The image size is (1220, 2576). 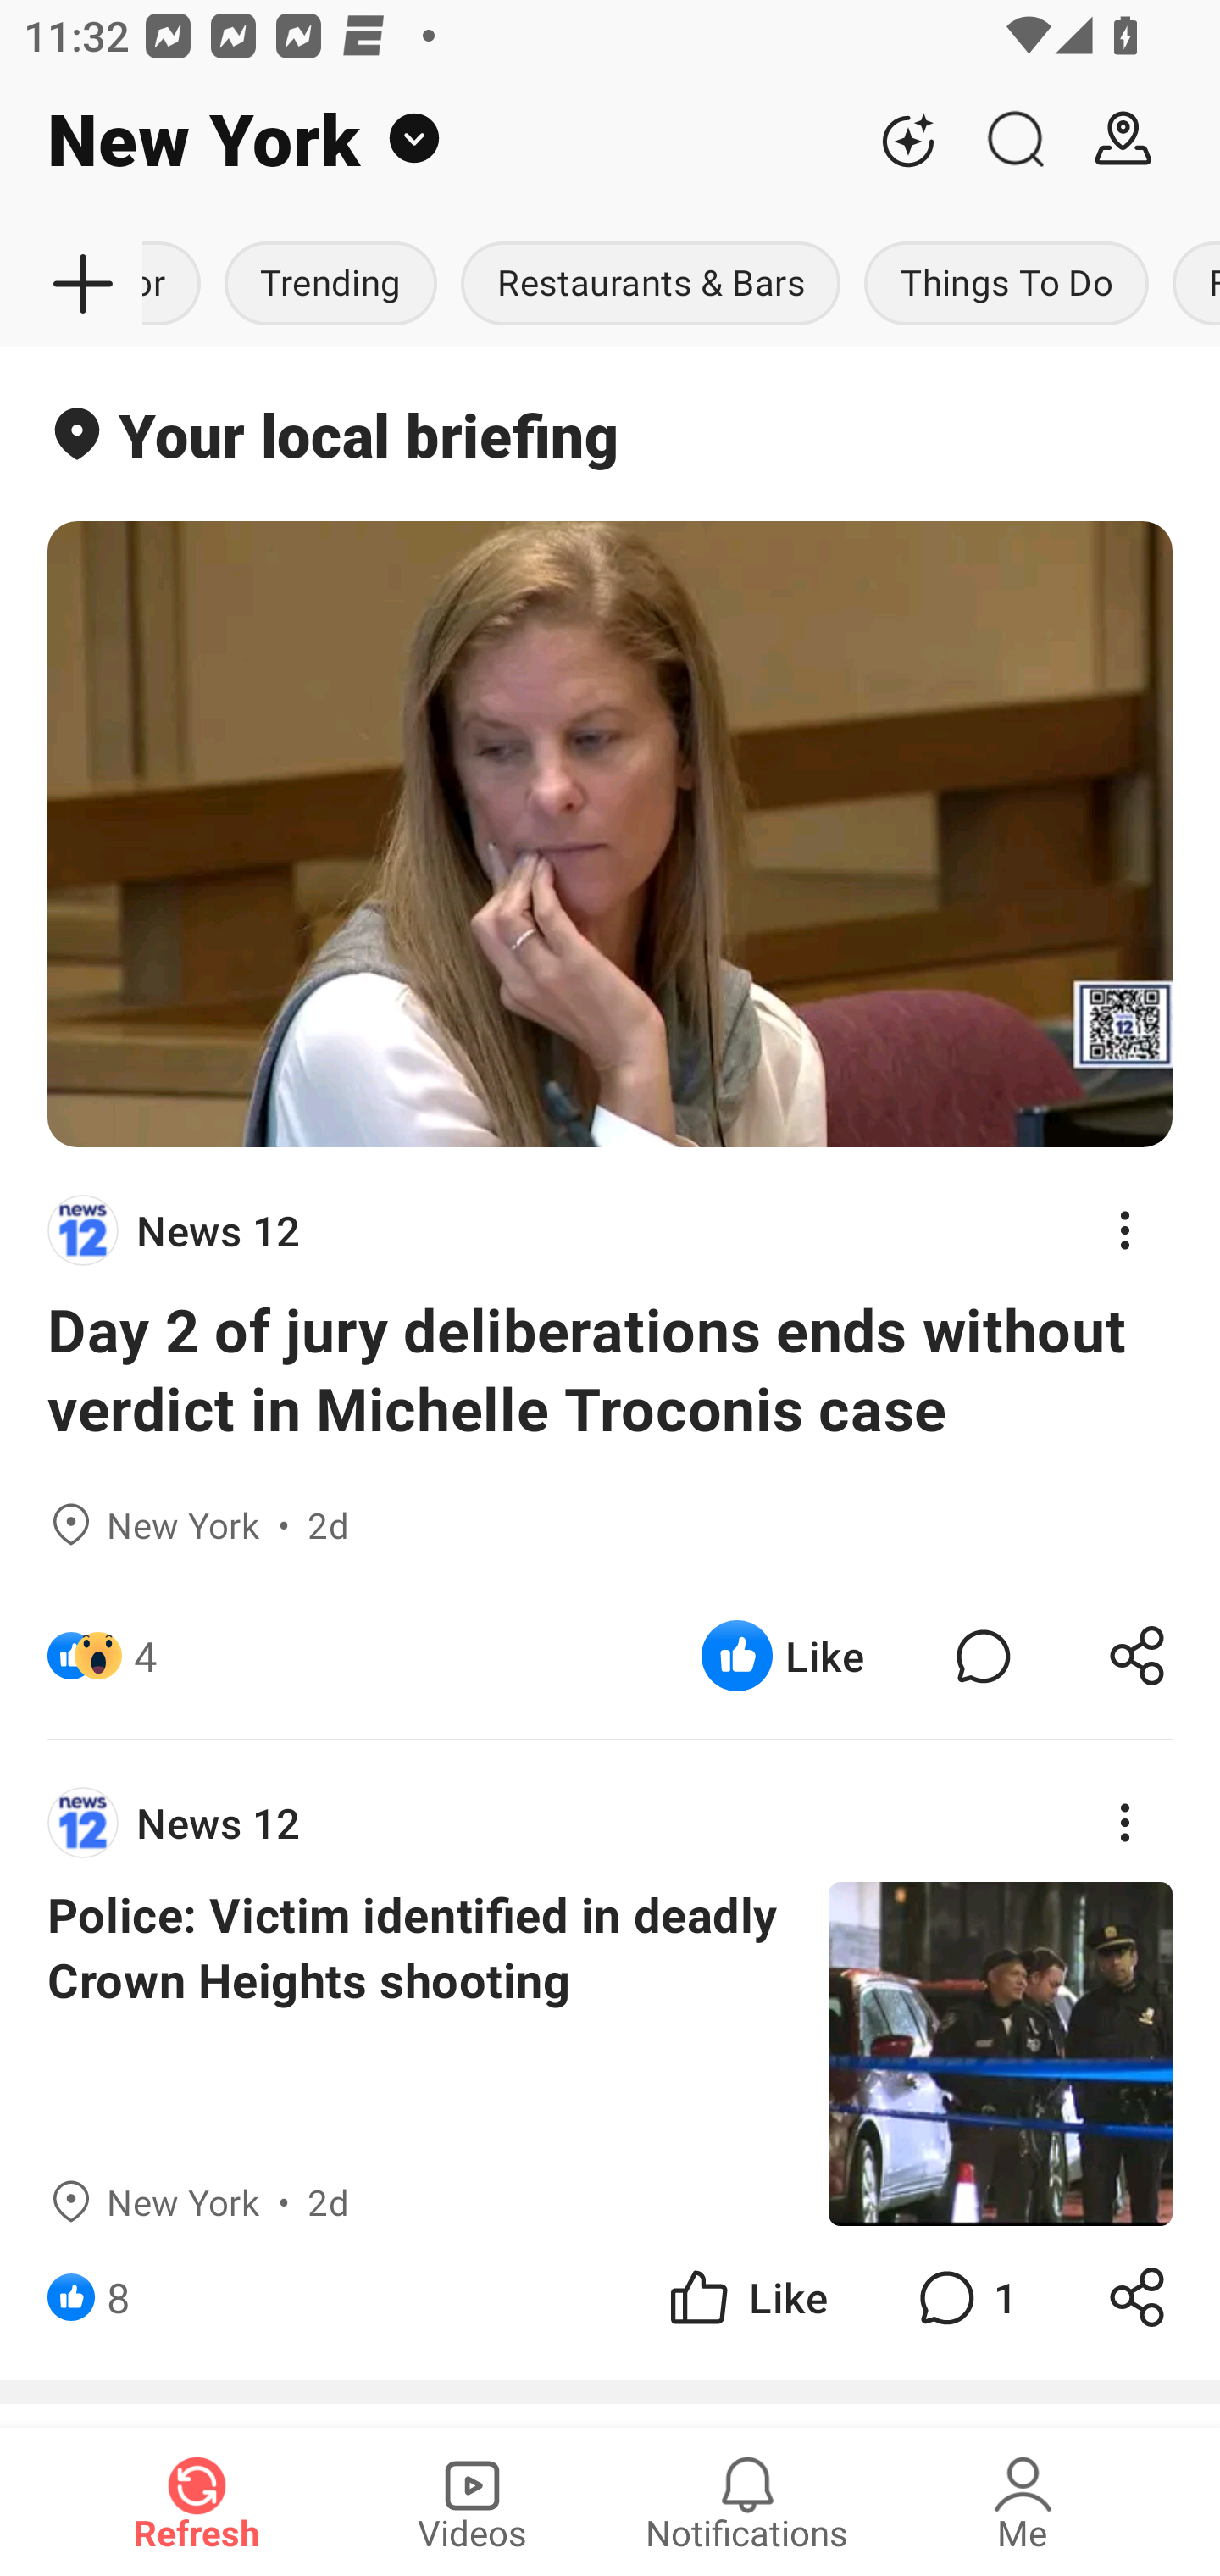 What do you see at coordinates (119, 2296) in the screenshot?
I see `8` at bounding box center [119, 2296].